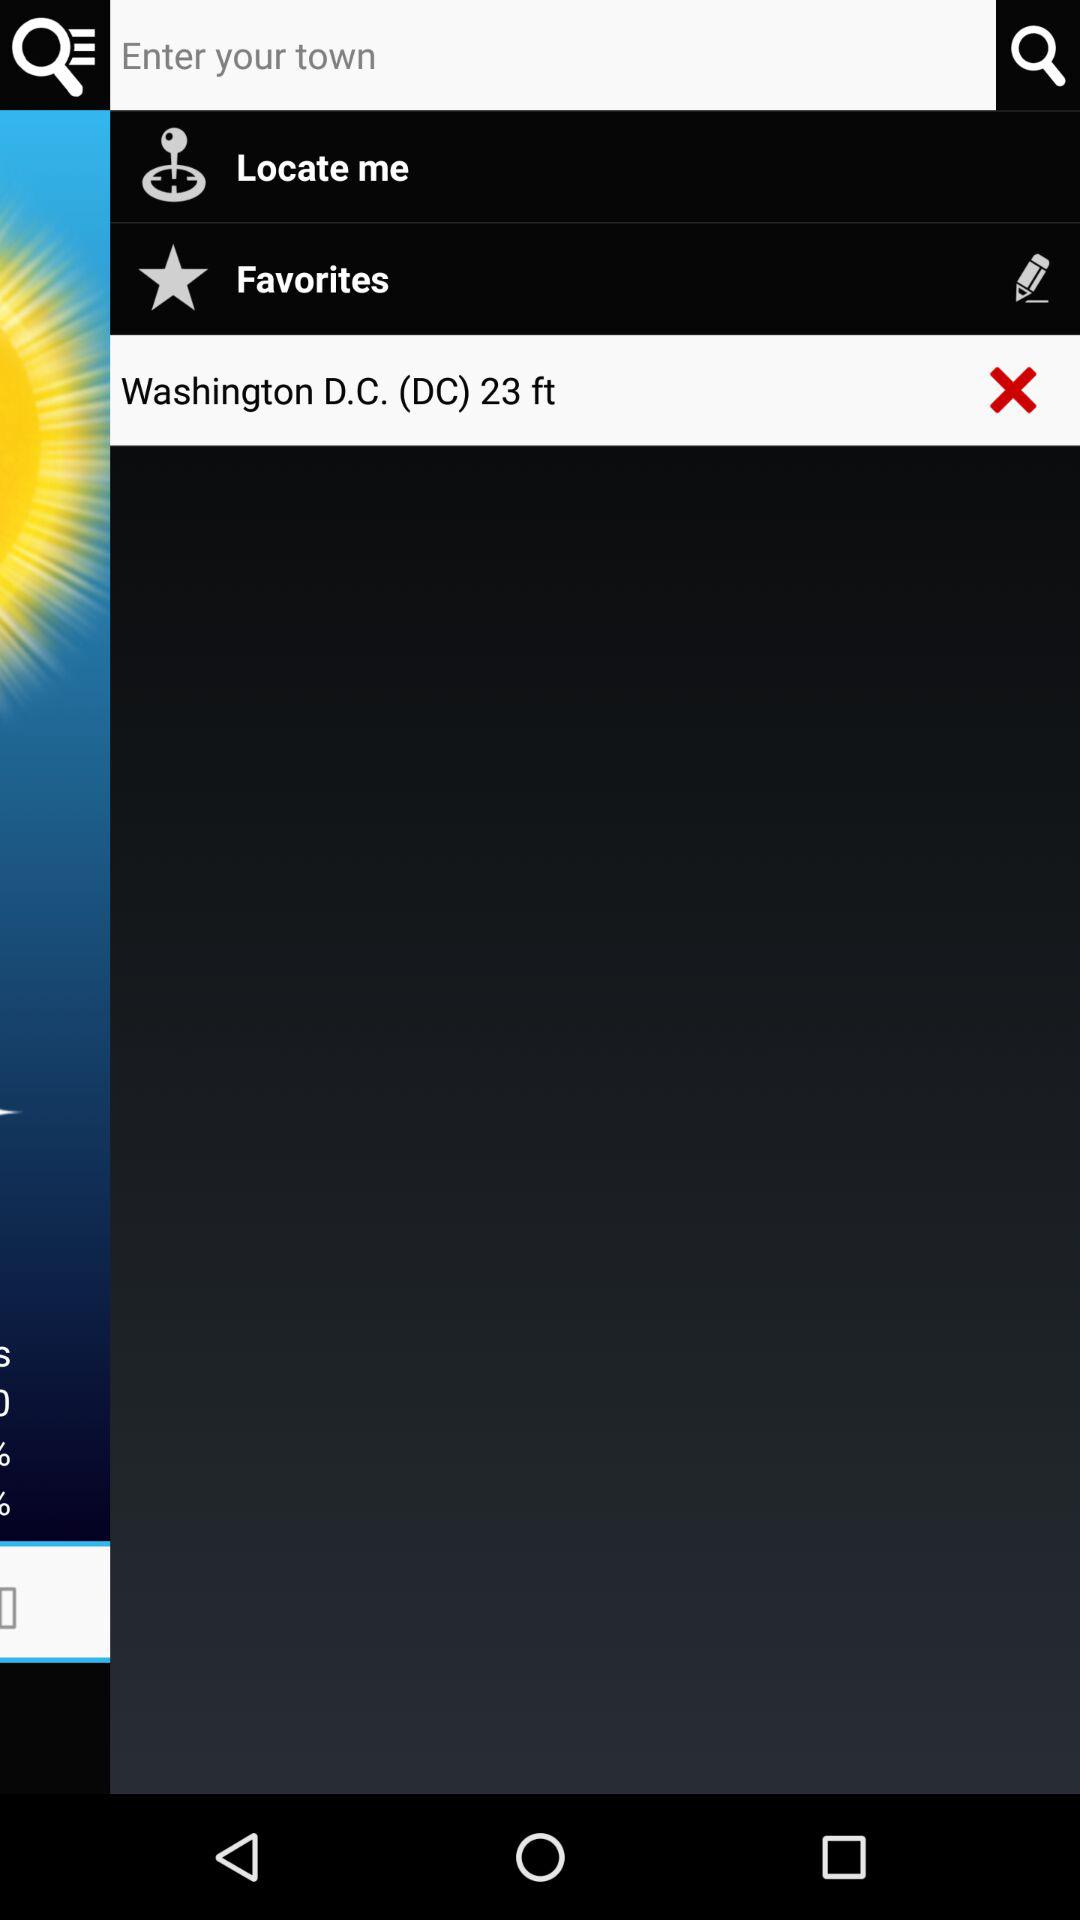 Image resolution: width=1080 pixels, height=1920 pixels. I want to click on select the washington d c icon, so click(540, 390).